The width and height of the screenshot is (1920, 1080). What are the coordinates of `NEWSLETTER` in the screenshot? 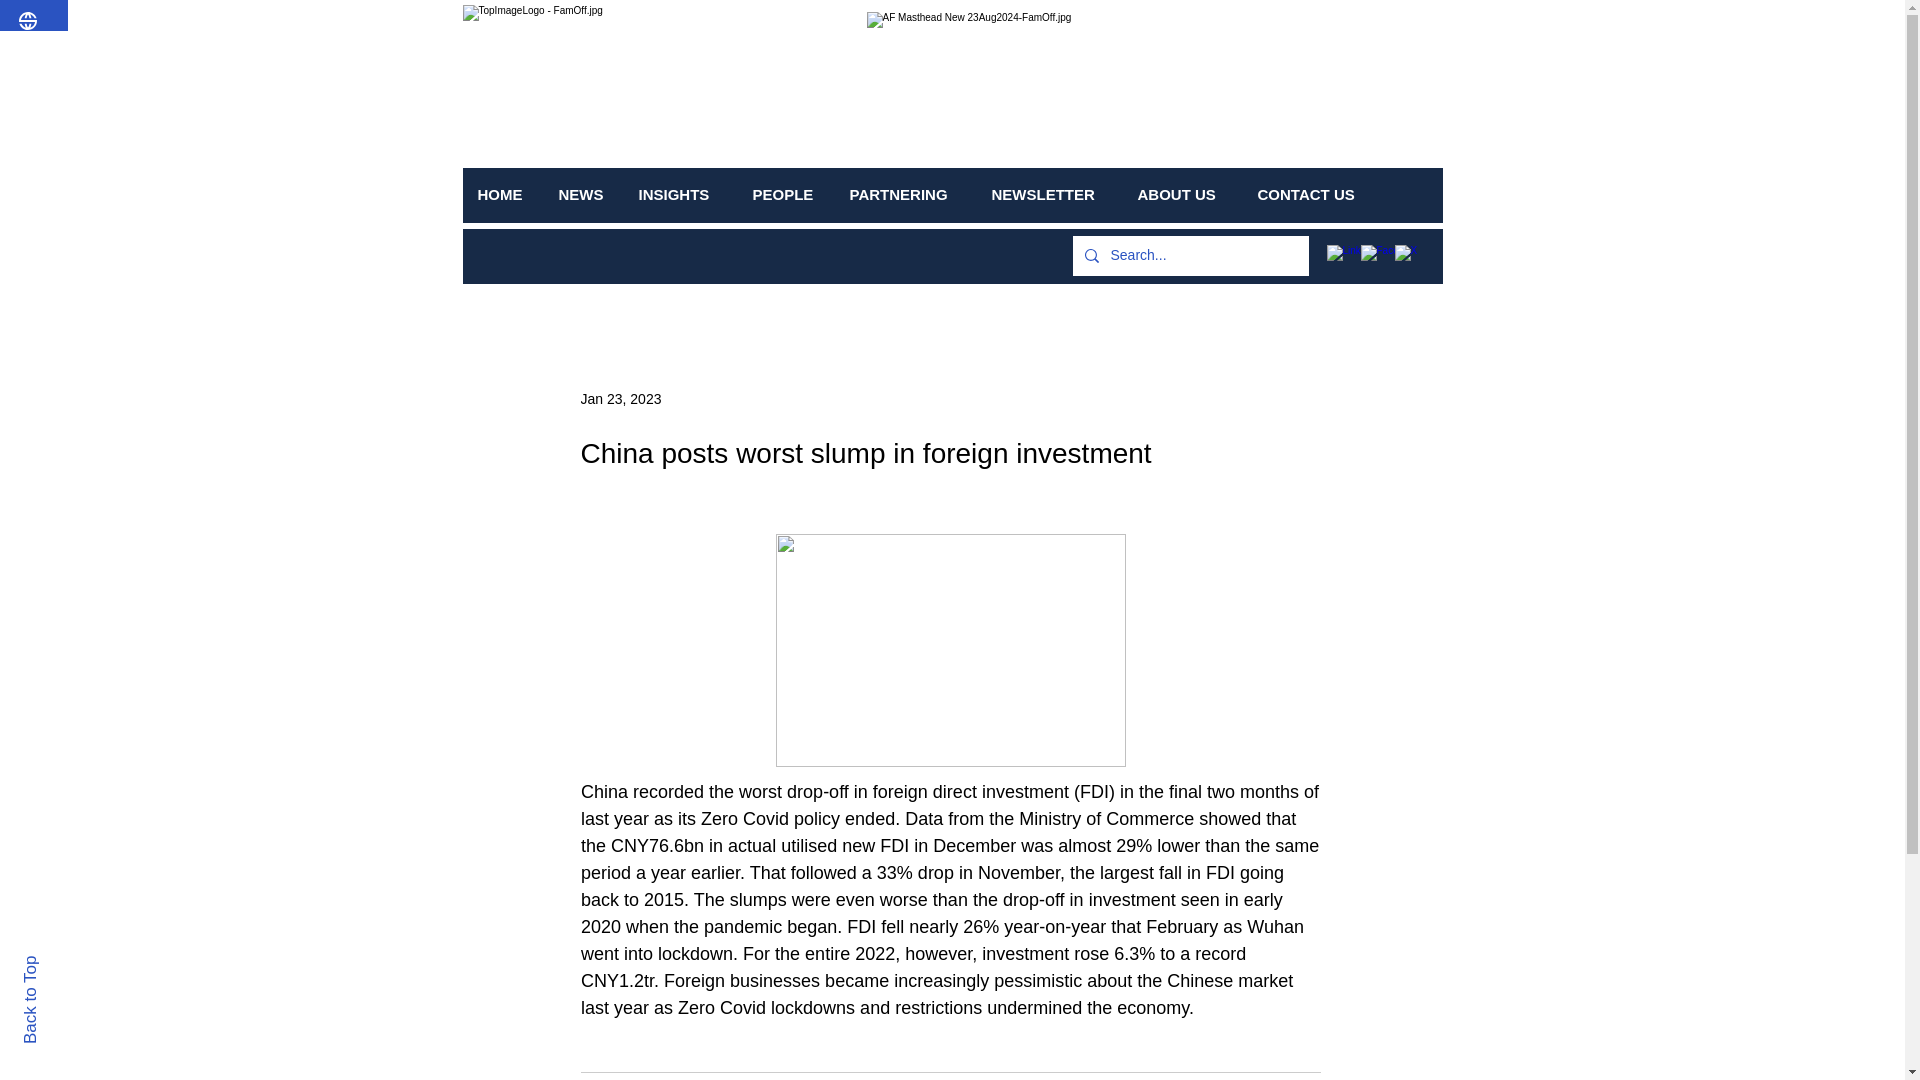 It's located at (1048, 194).